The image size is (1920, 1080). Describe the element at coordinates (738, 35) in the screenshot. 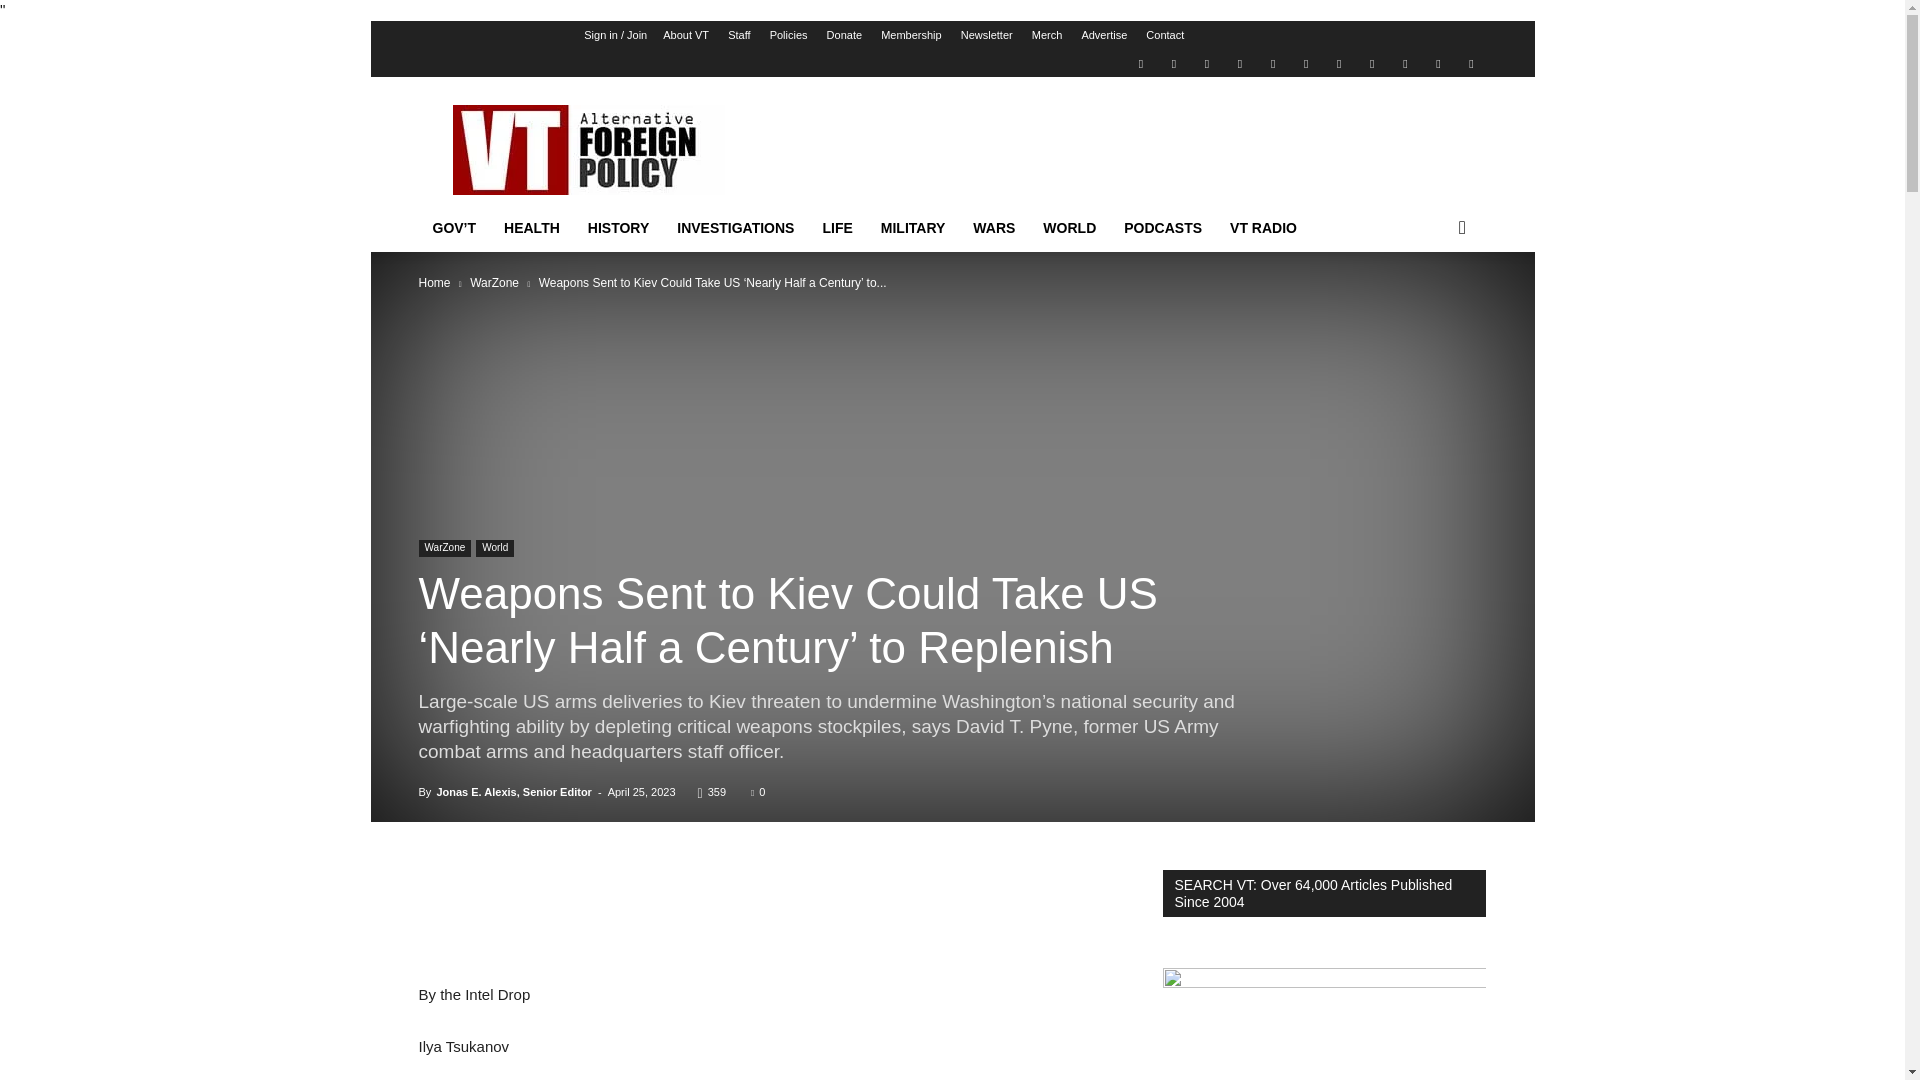

I see `Staff` at that location.